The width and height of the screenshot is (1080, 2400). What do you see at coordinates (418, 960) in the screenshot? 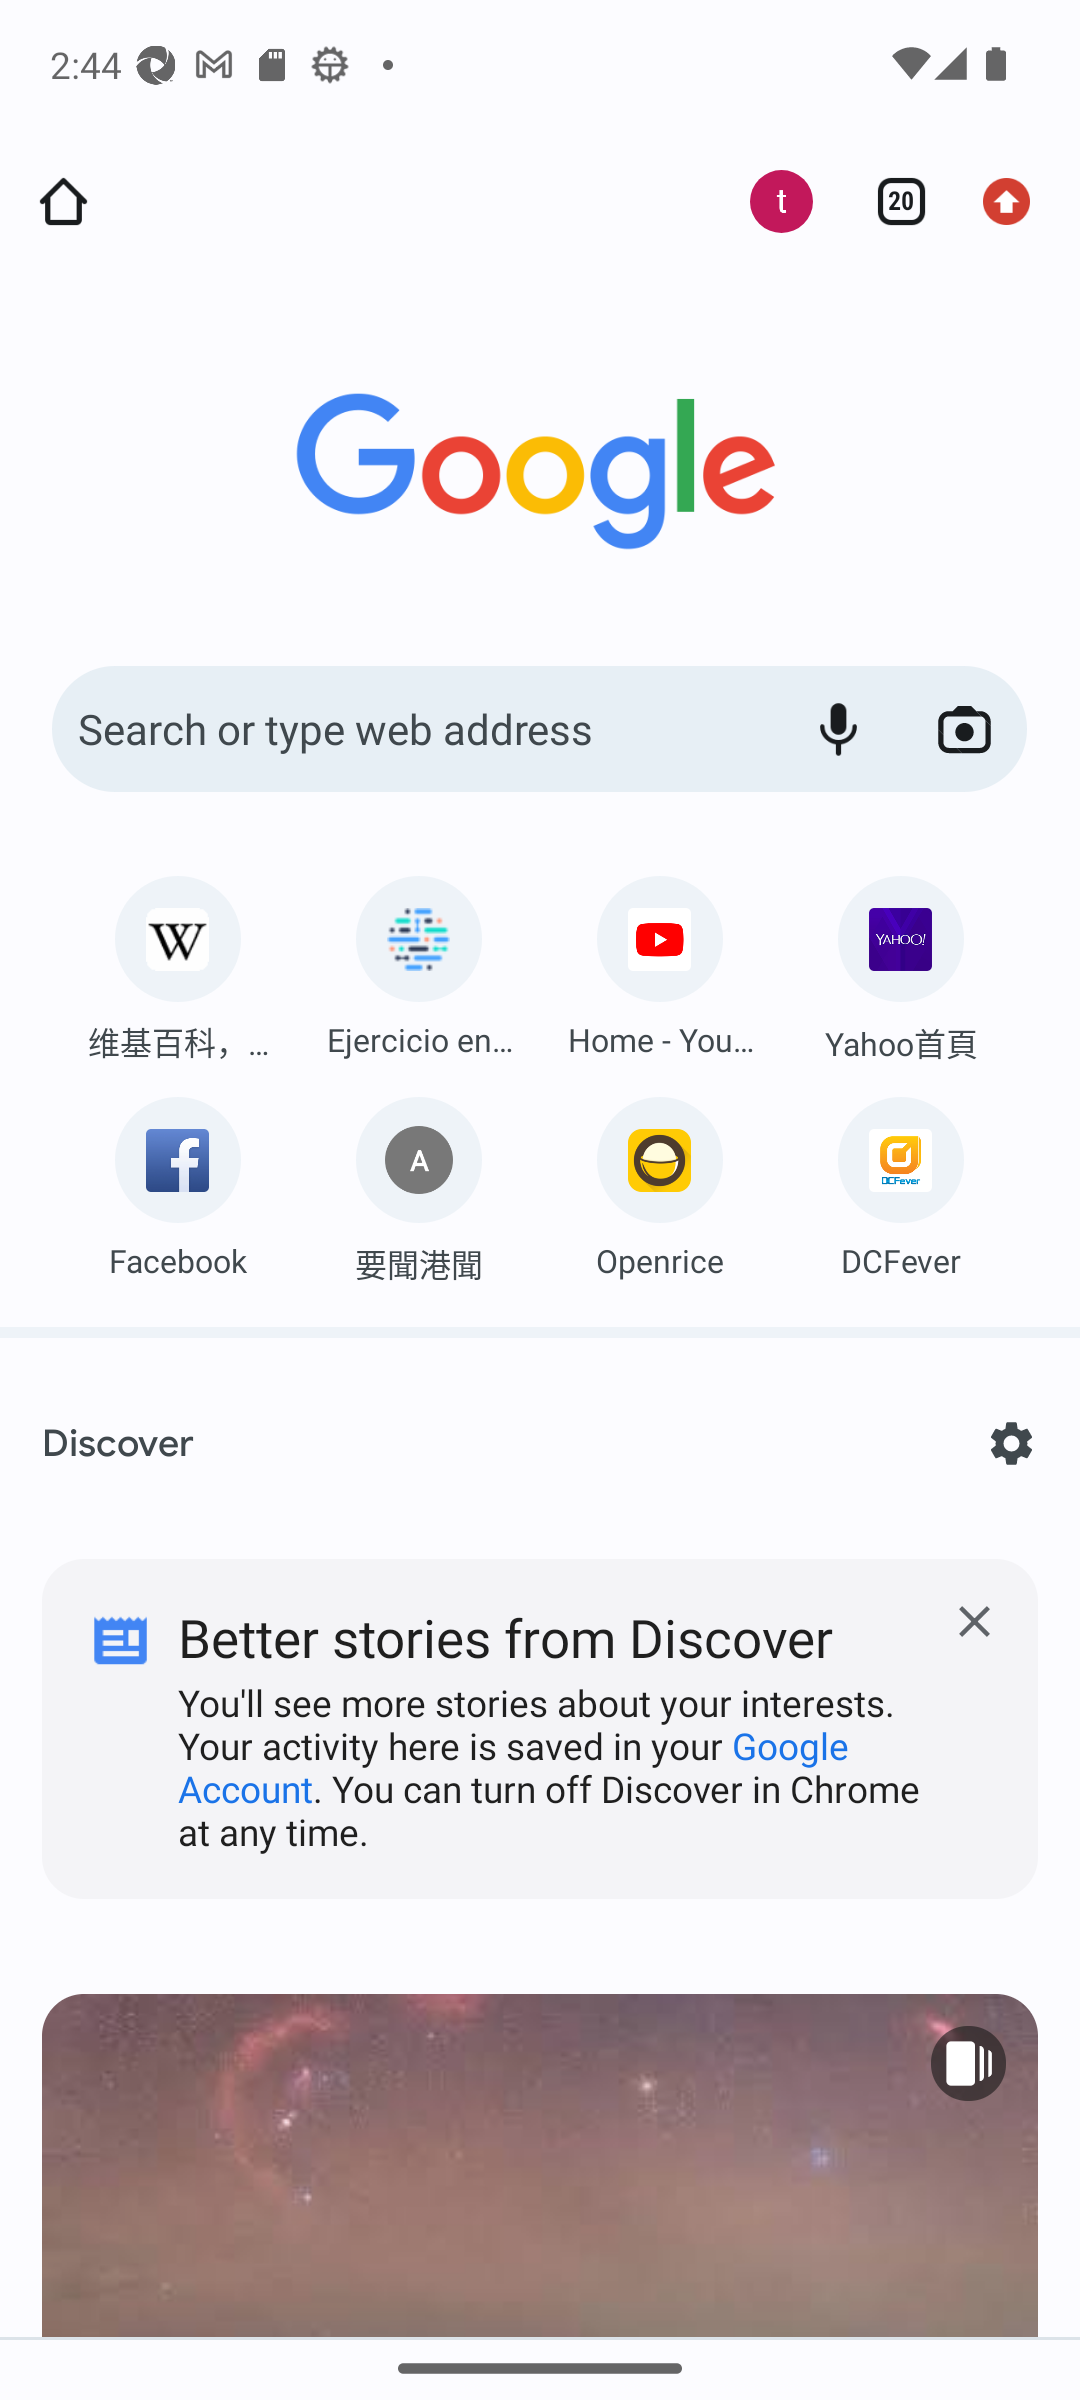
I see `Ejercicio en lugares diferentes - Ada` at bounding box center [418, 960].